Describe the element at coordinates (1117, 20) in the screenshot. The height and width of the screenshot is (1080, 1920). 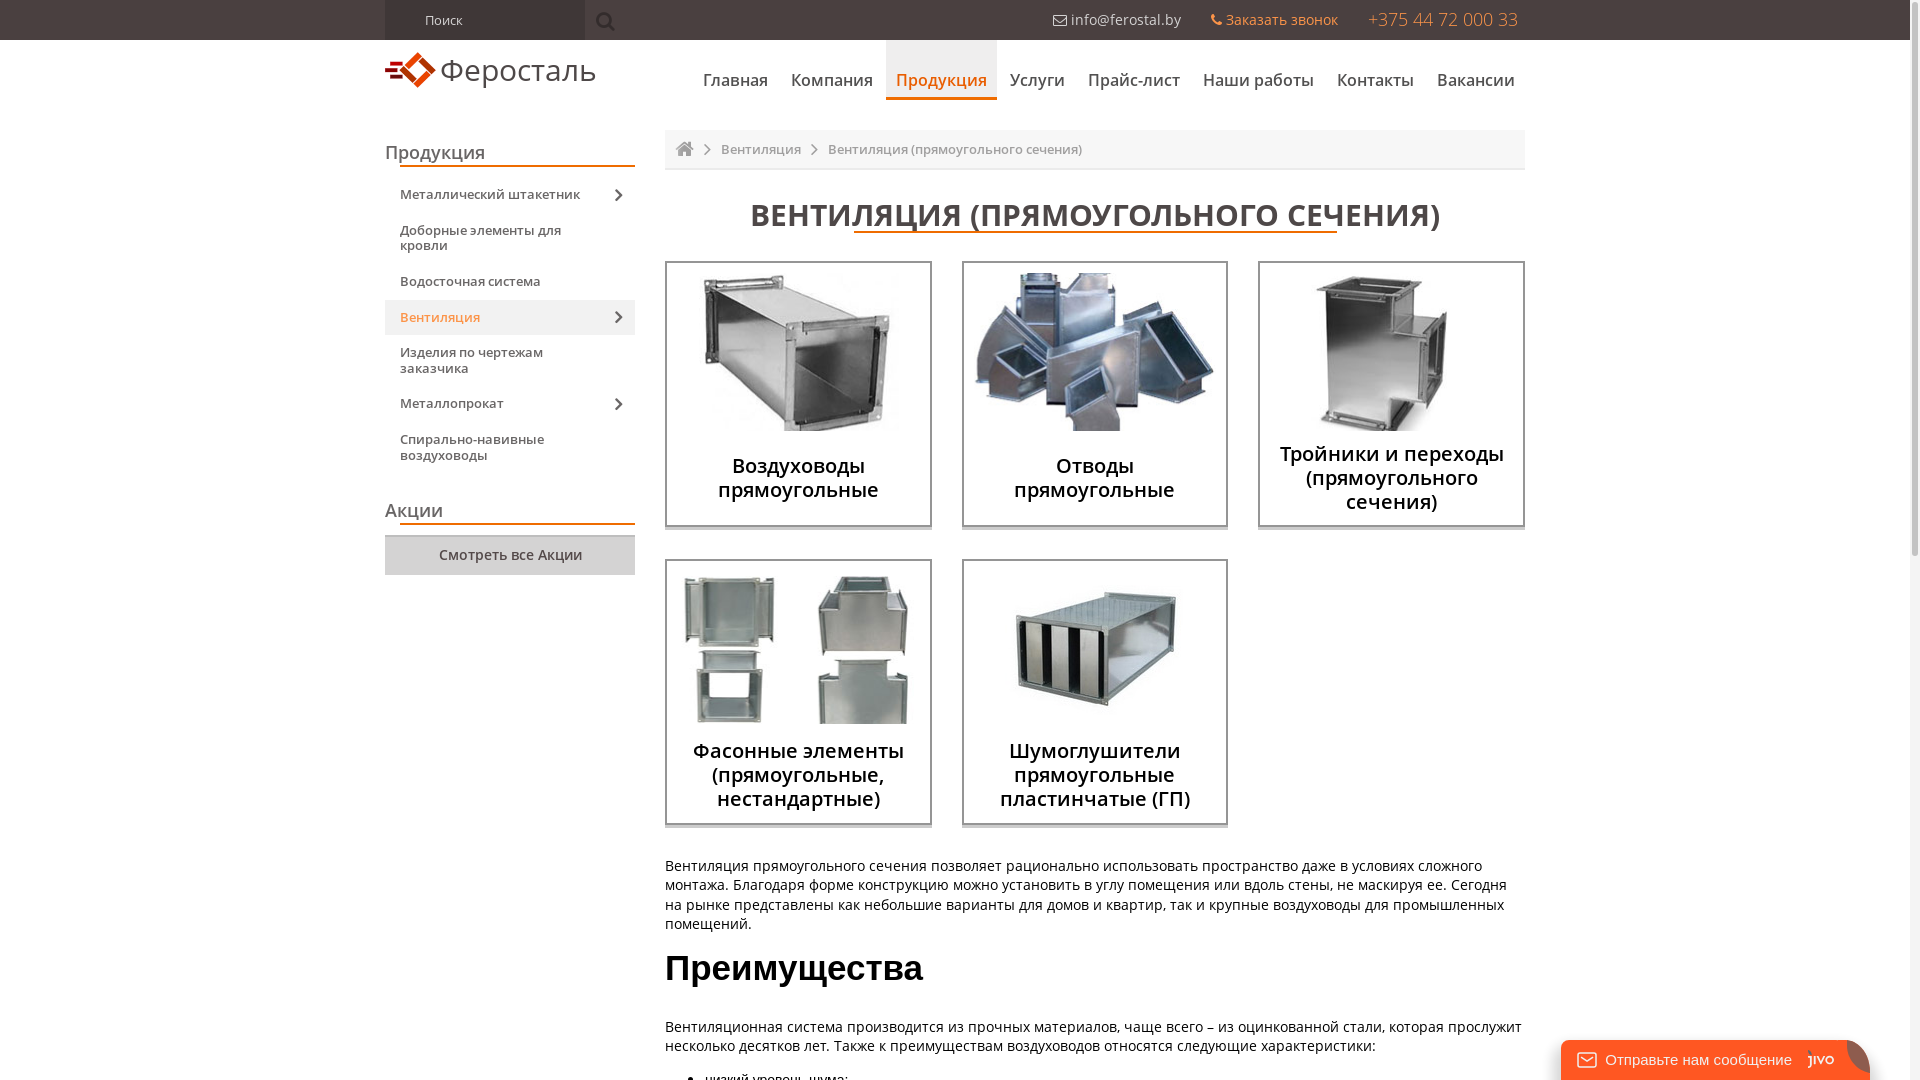
I see `info@ferostal.by` at that location.